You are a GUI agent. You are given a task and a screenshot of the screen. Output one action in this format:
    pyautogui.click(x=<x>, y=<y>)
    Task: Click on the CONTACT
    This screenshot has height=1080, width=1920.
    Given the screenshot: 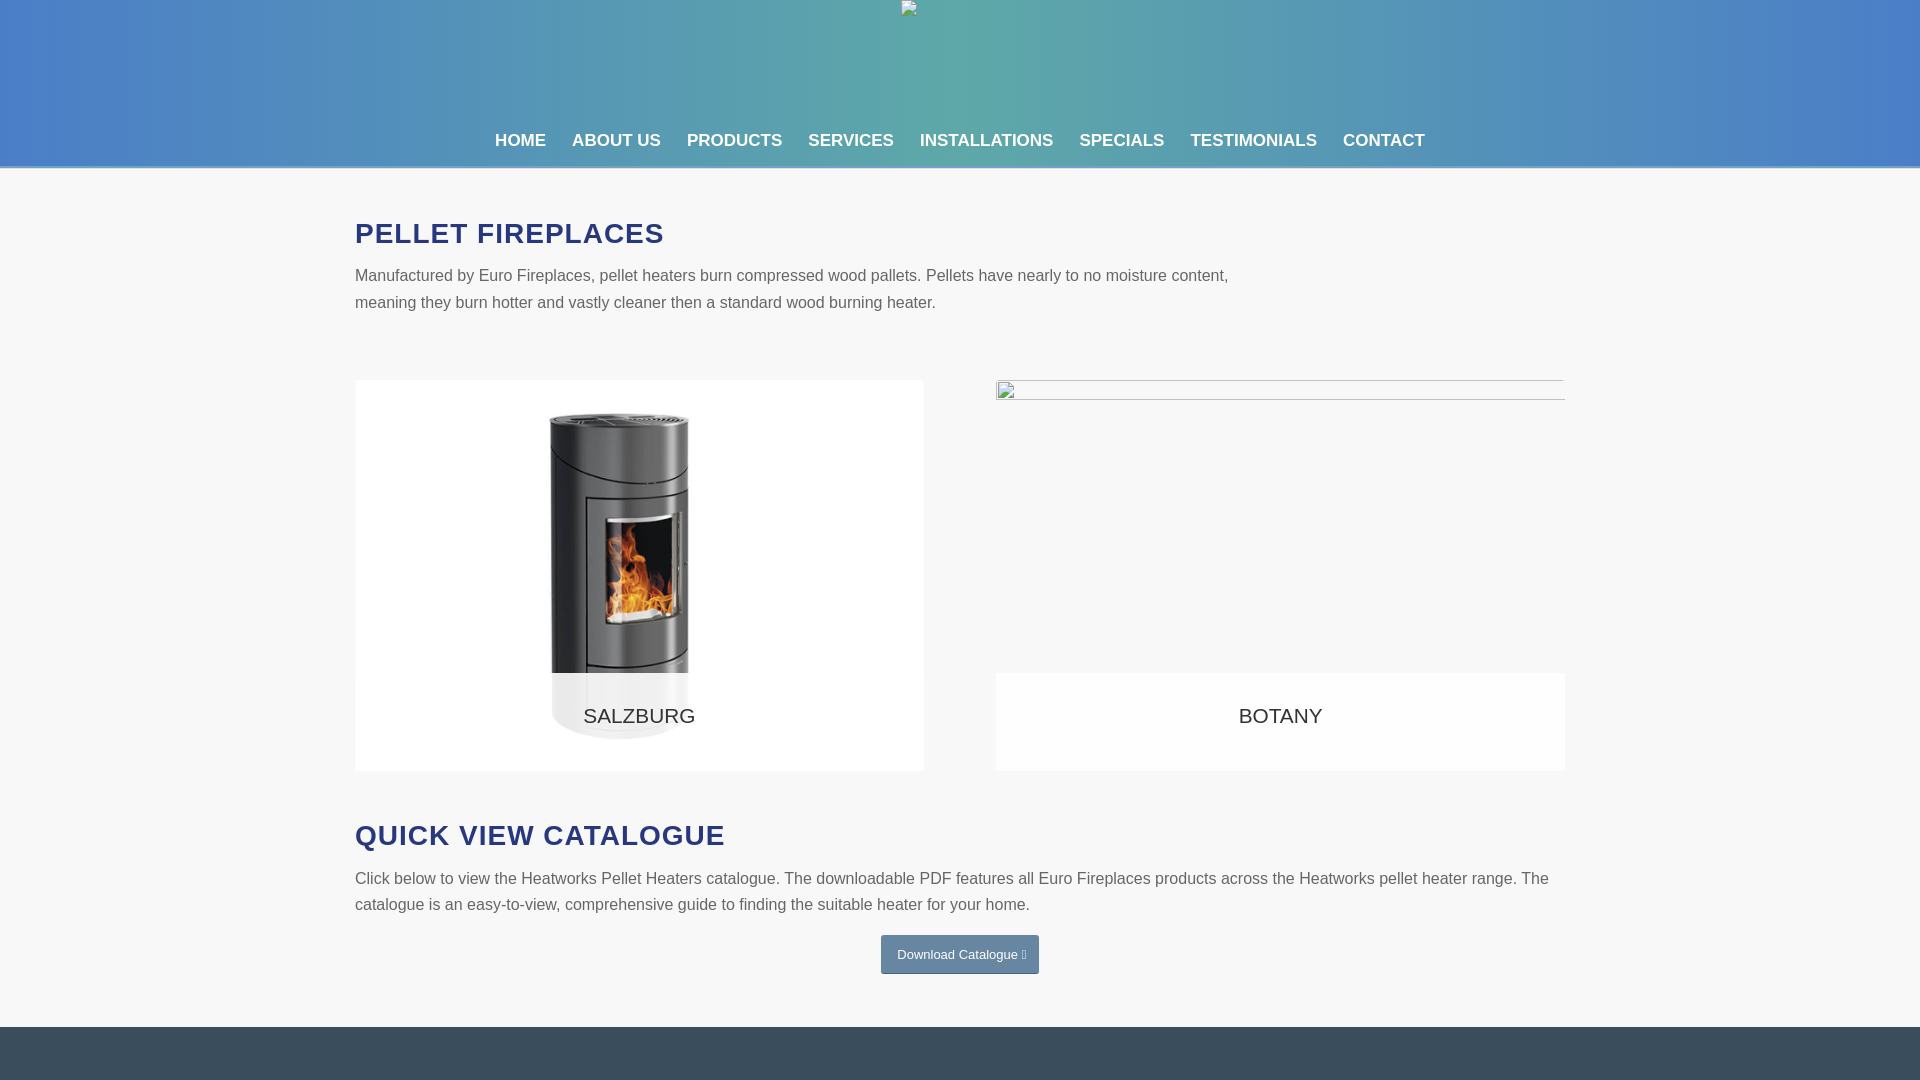 What is the action you would take?
    pyautogui.click(x=1384, y=140)
    